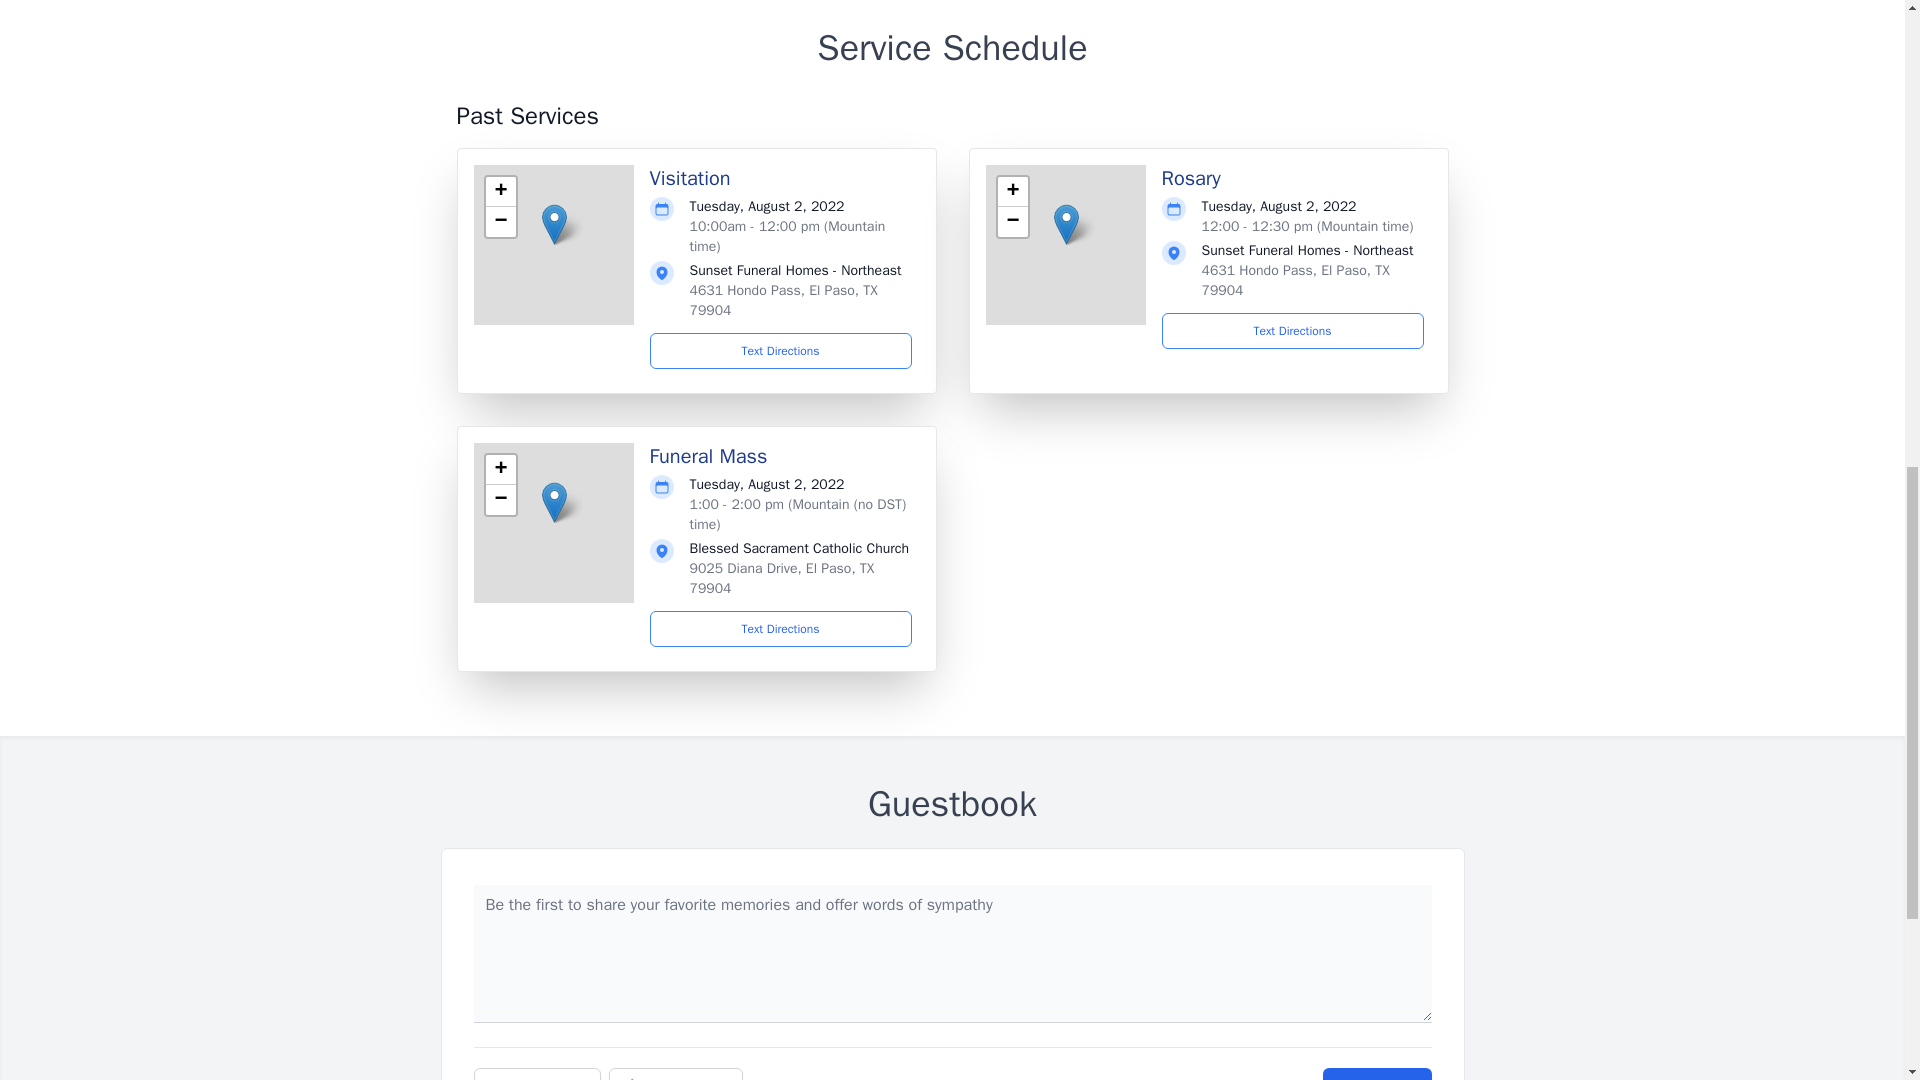 Image resolution: width=1920 pixels, height=1080 pixels. What do you see at coordinates (500, 222) in the screenshot?
I see `Zoom out` at bounding box center [500, 222].